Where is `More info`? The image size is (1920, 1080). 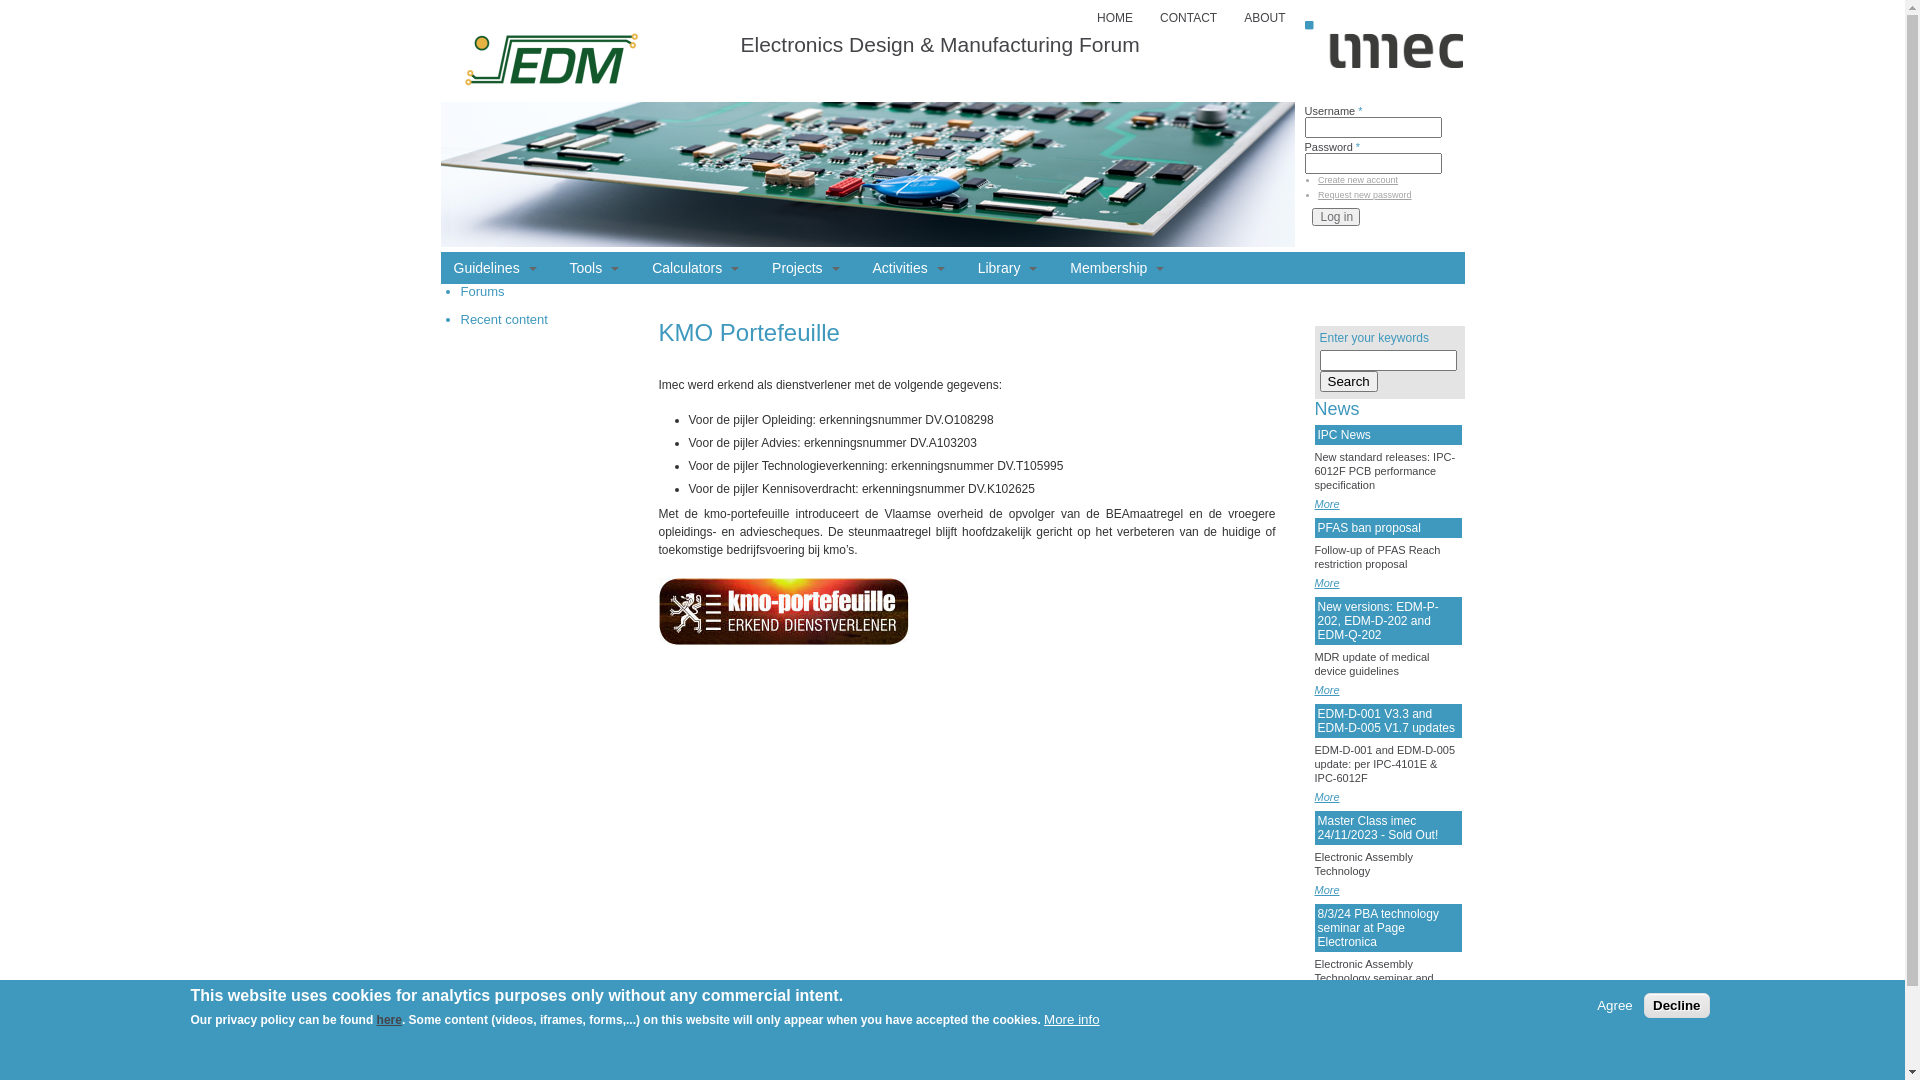 More info is located at coordinates (1072, 1020).